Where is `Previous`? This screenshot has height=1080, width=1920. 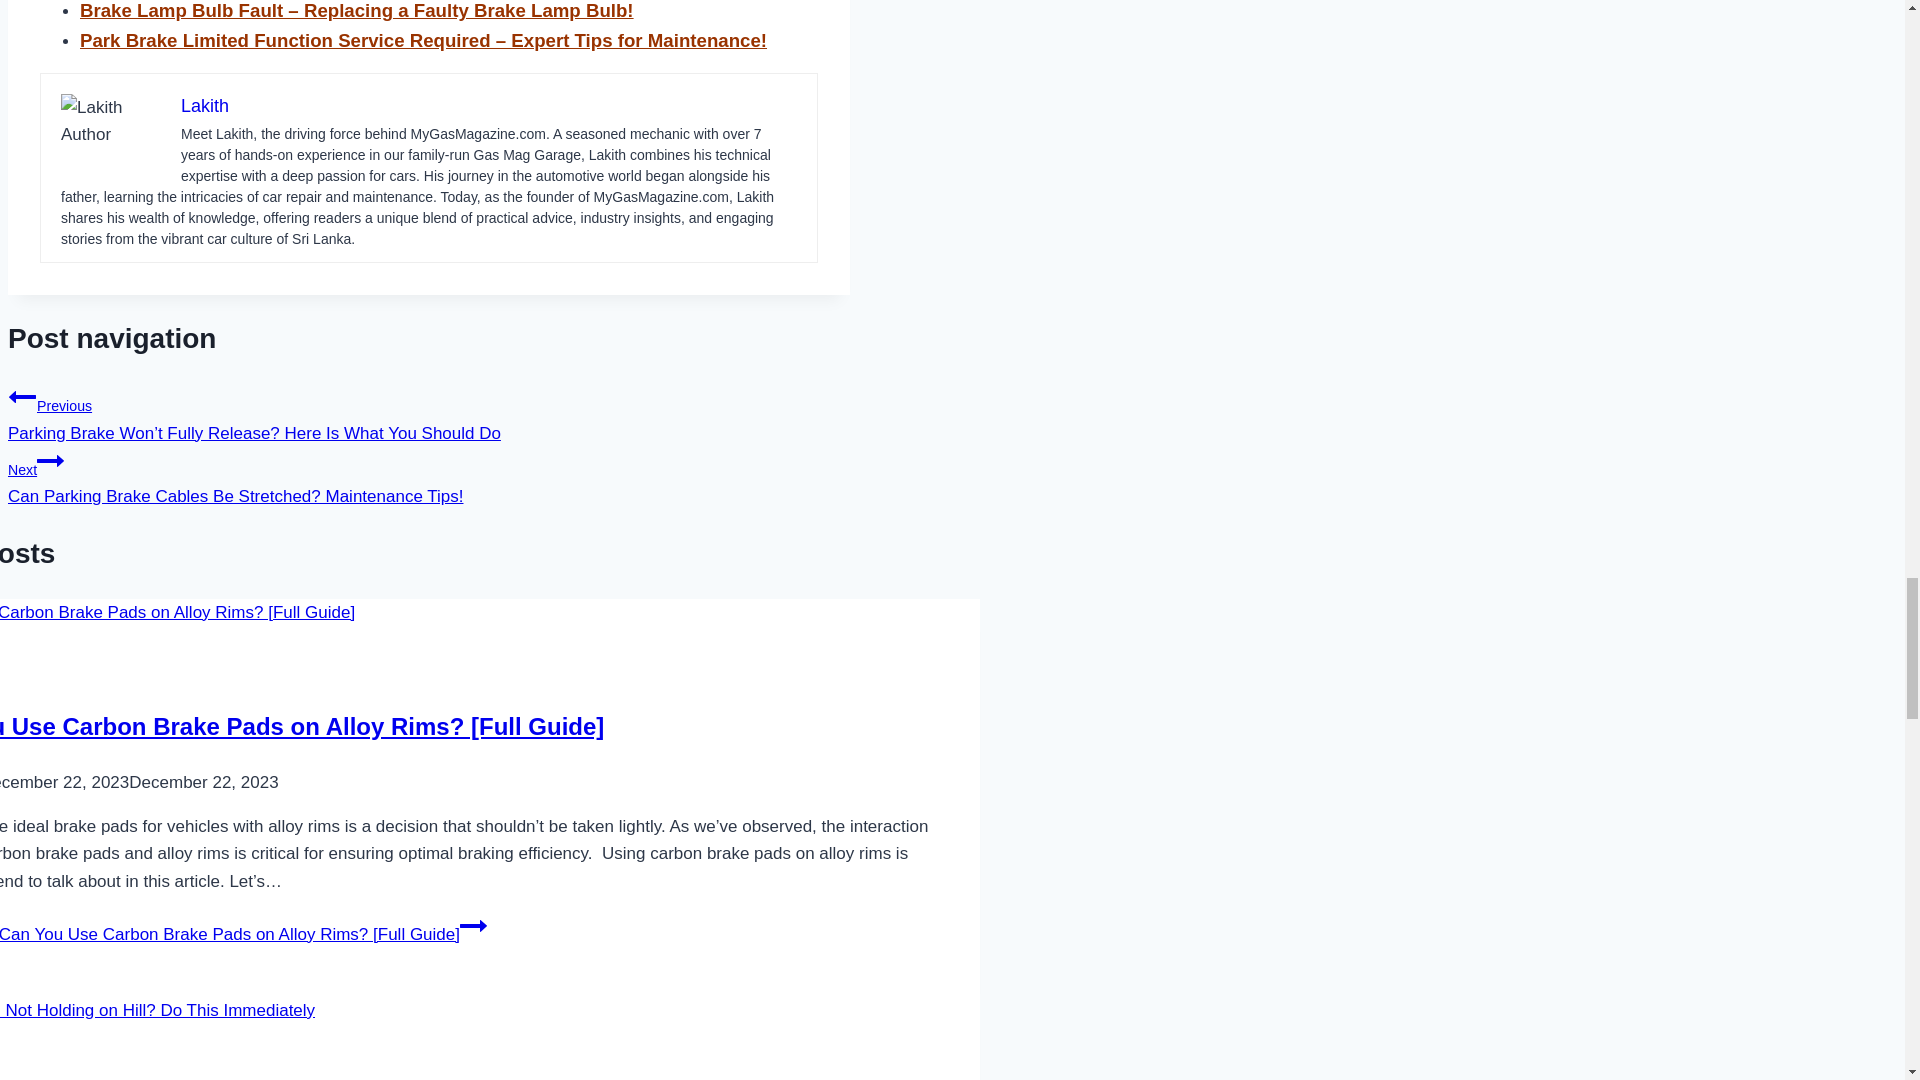
Previous is located at coordinates (22, 397).